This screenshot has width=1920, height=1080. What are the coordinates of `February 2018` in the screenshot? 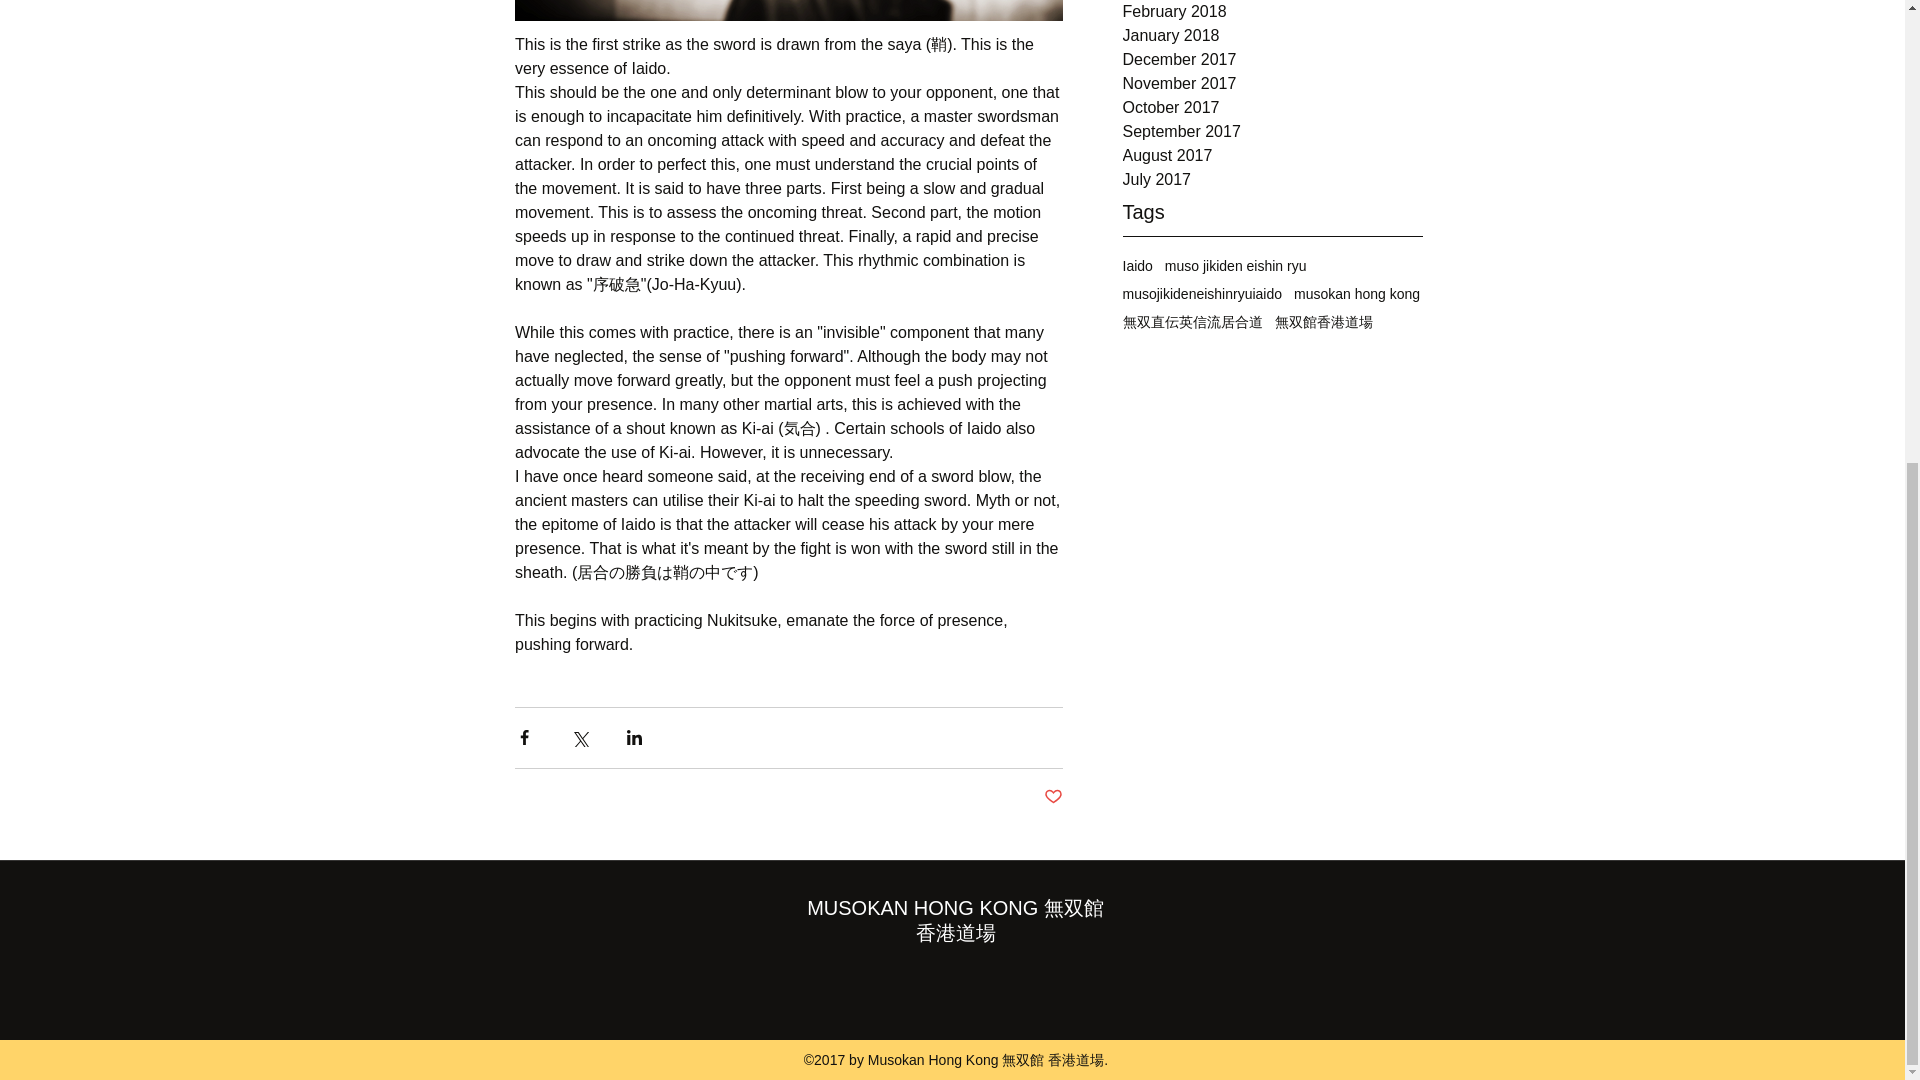 It's located at (1272, 12).